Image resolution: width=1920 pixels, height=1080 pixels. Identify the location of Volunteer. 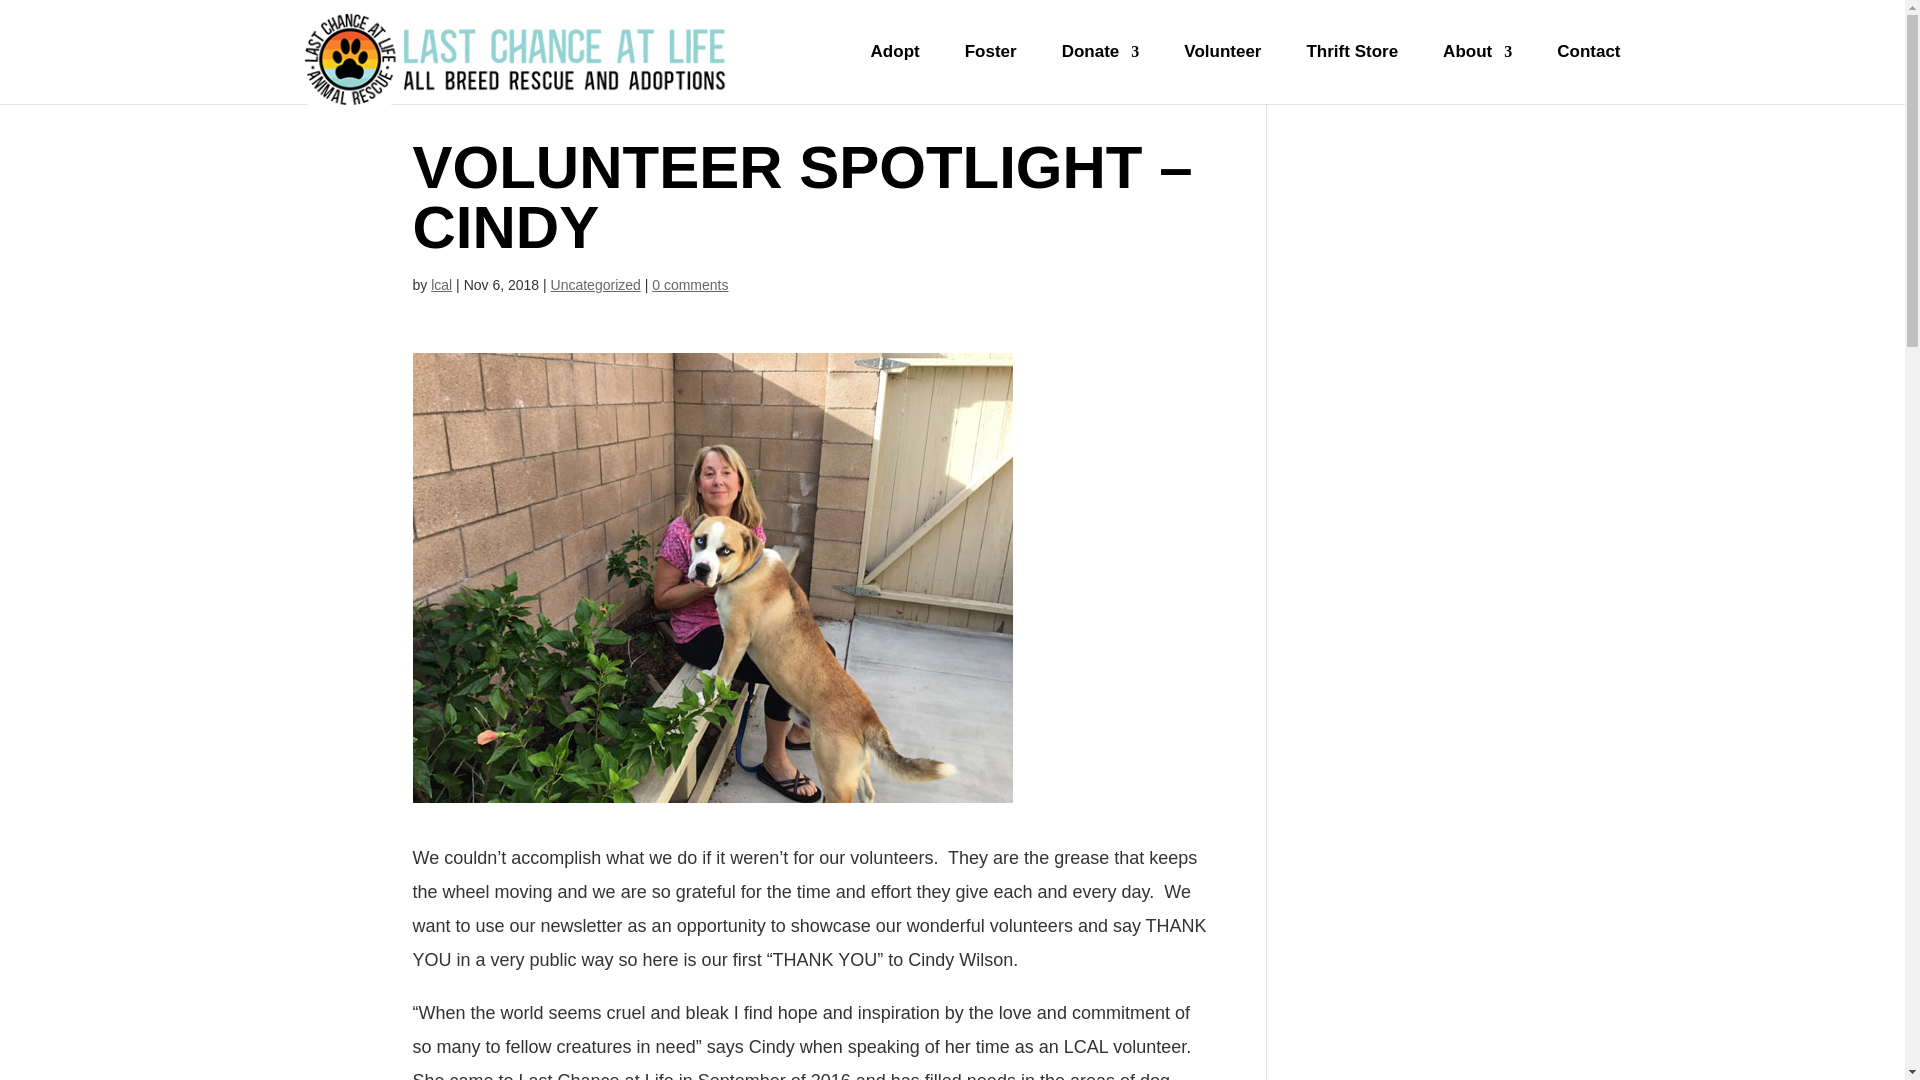
(1222, 74).